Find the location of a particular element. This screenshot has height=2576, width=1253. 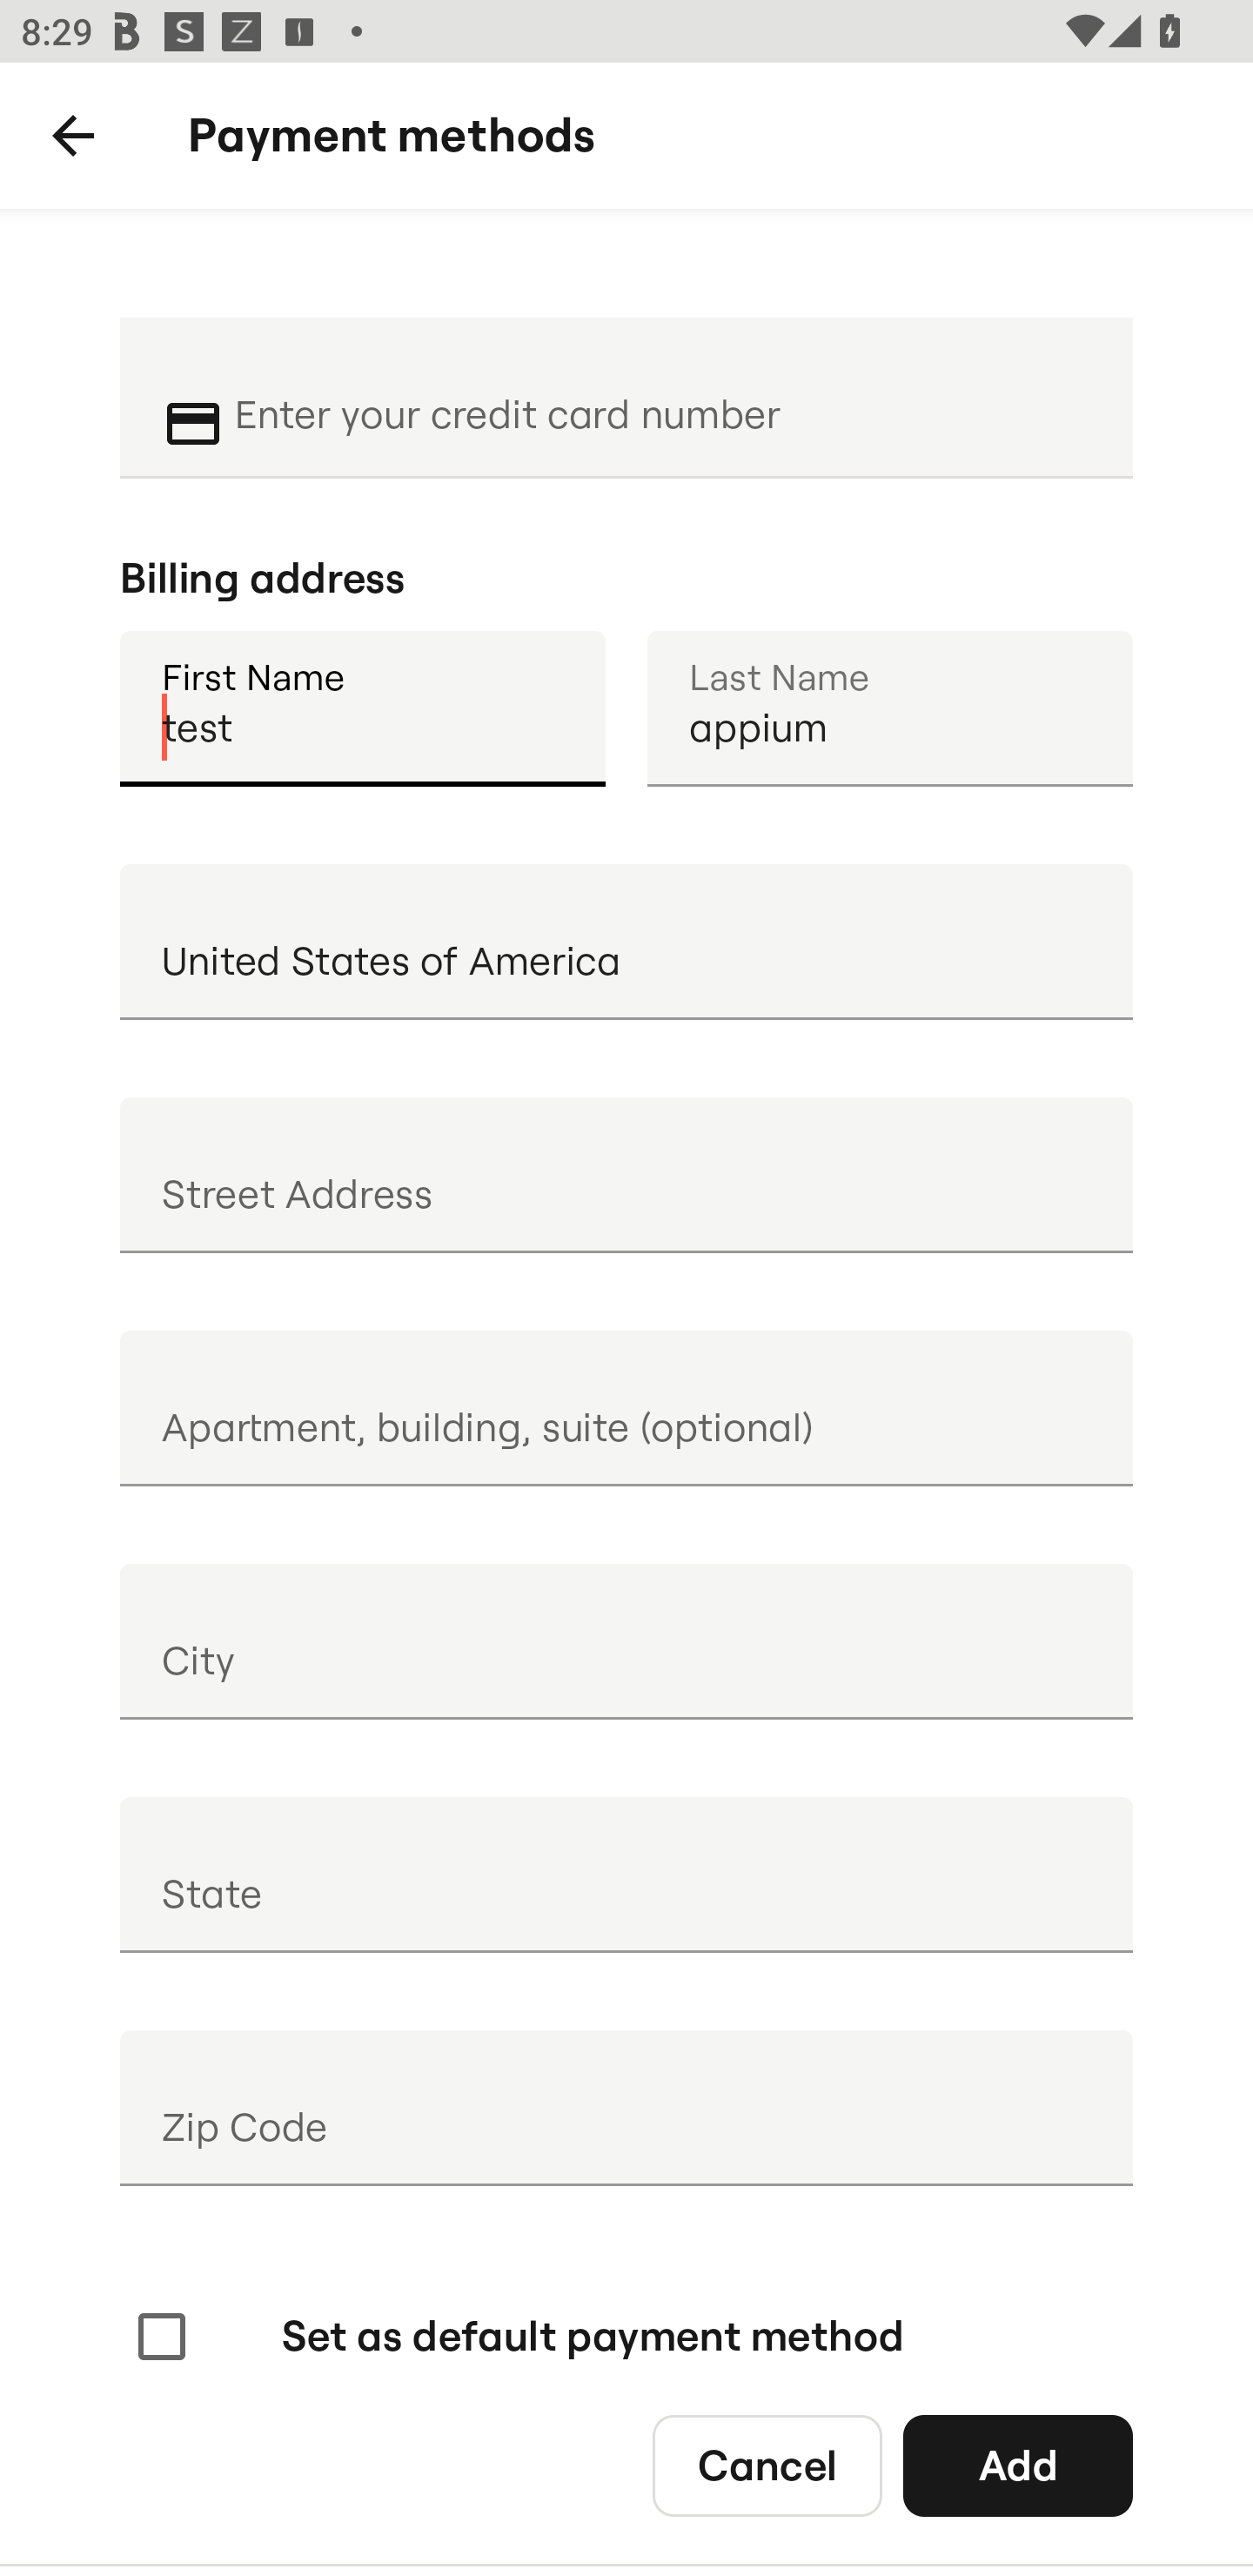

Street Address is located at coordinates (626, 1174).